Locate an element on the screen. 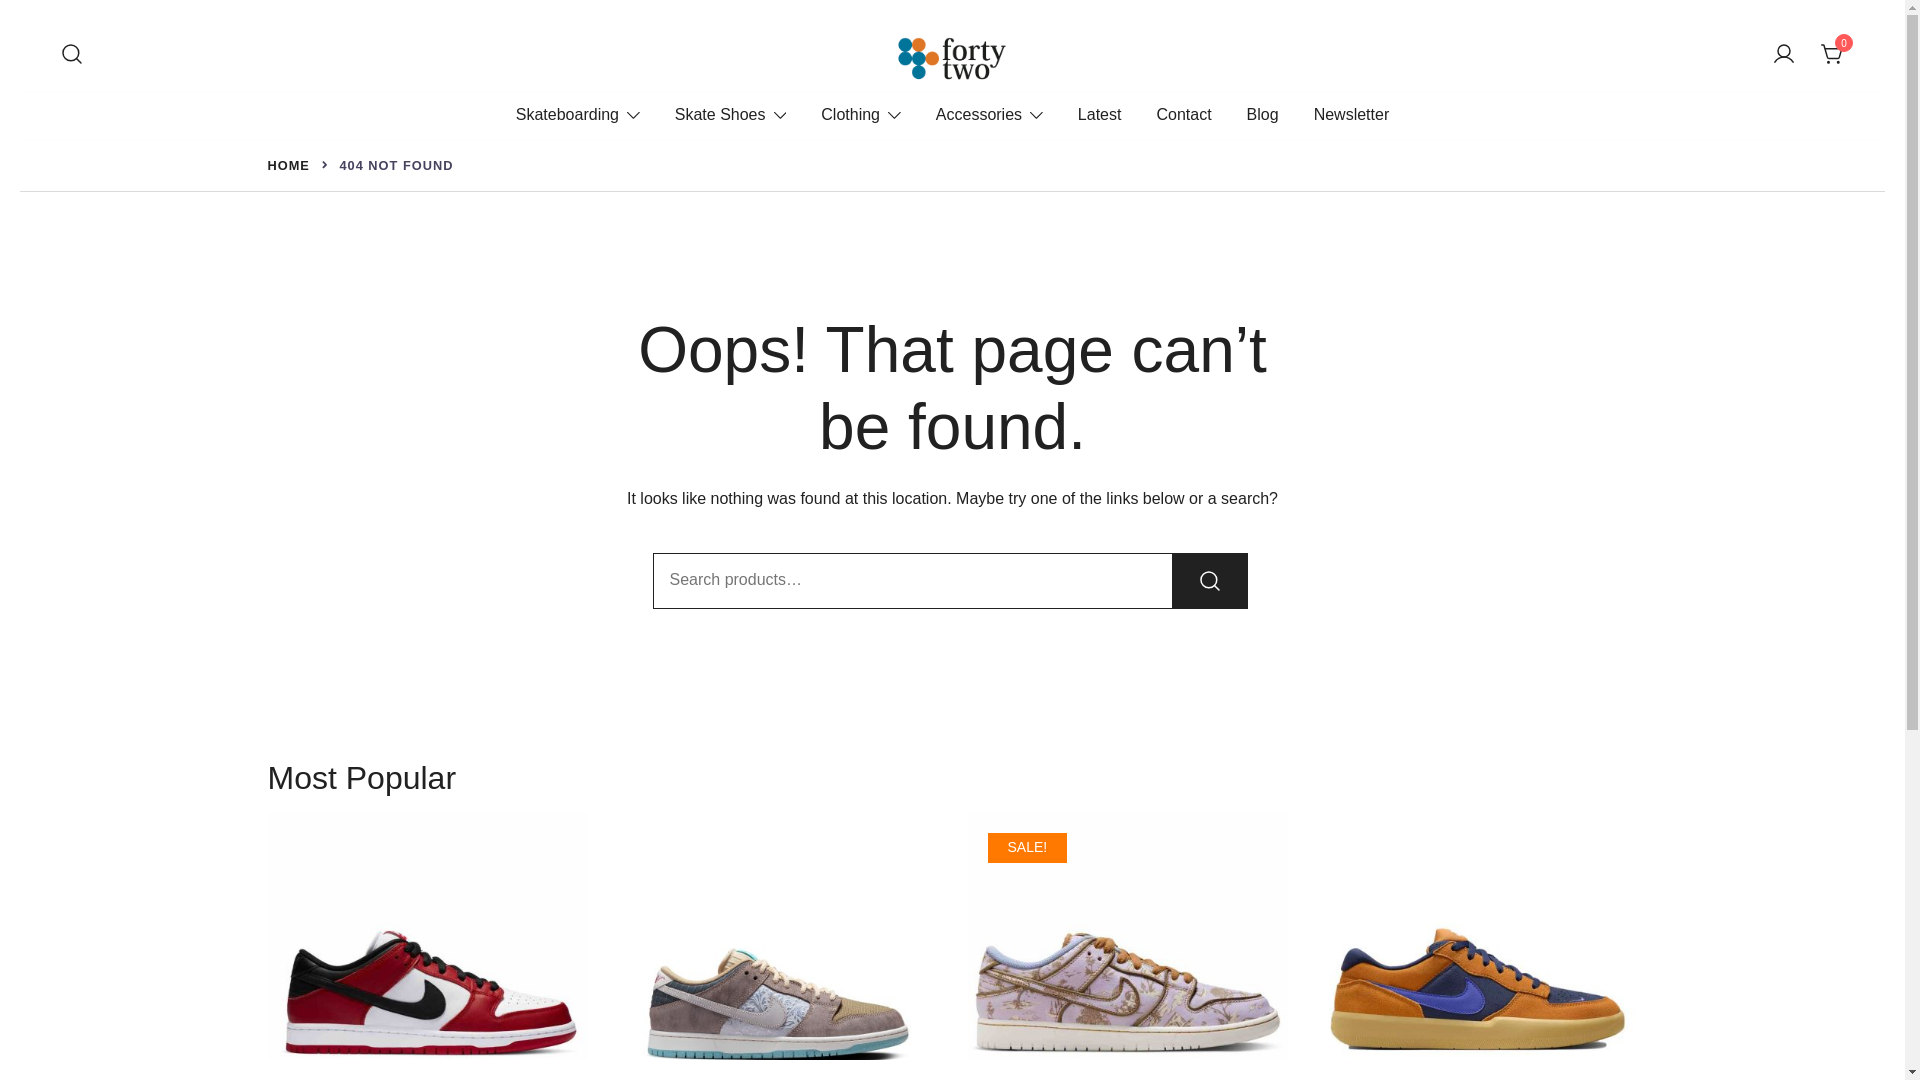  Clothing is located at coordinates (850, 115).